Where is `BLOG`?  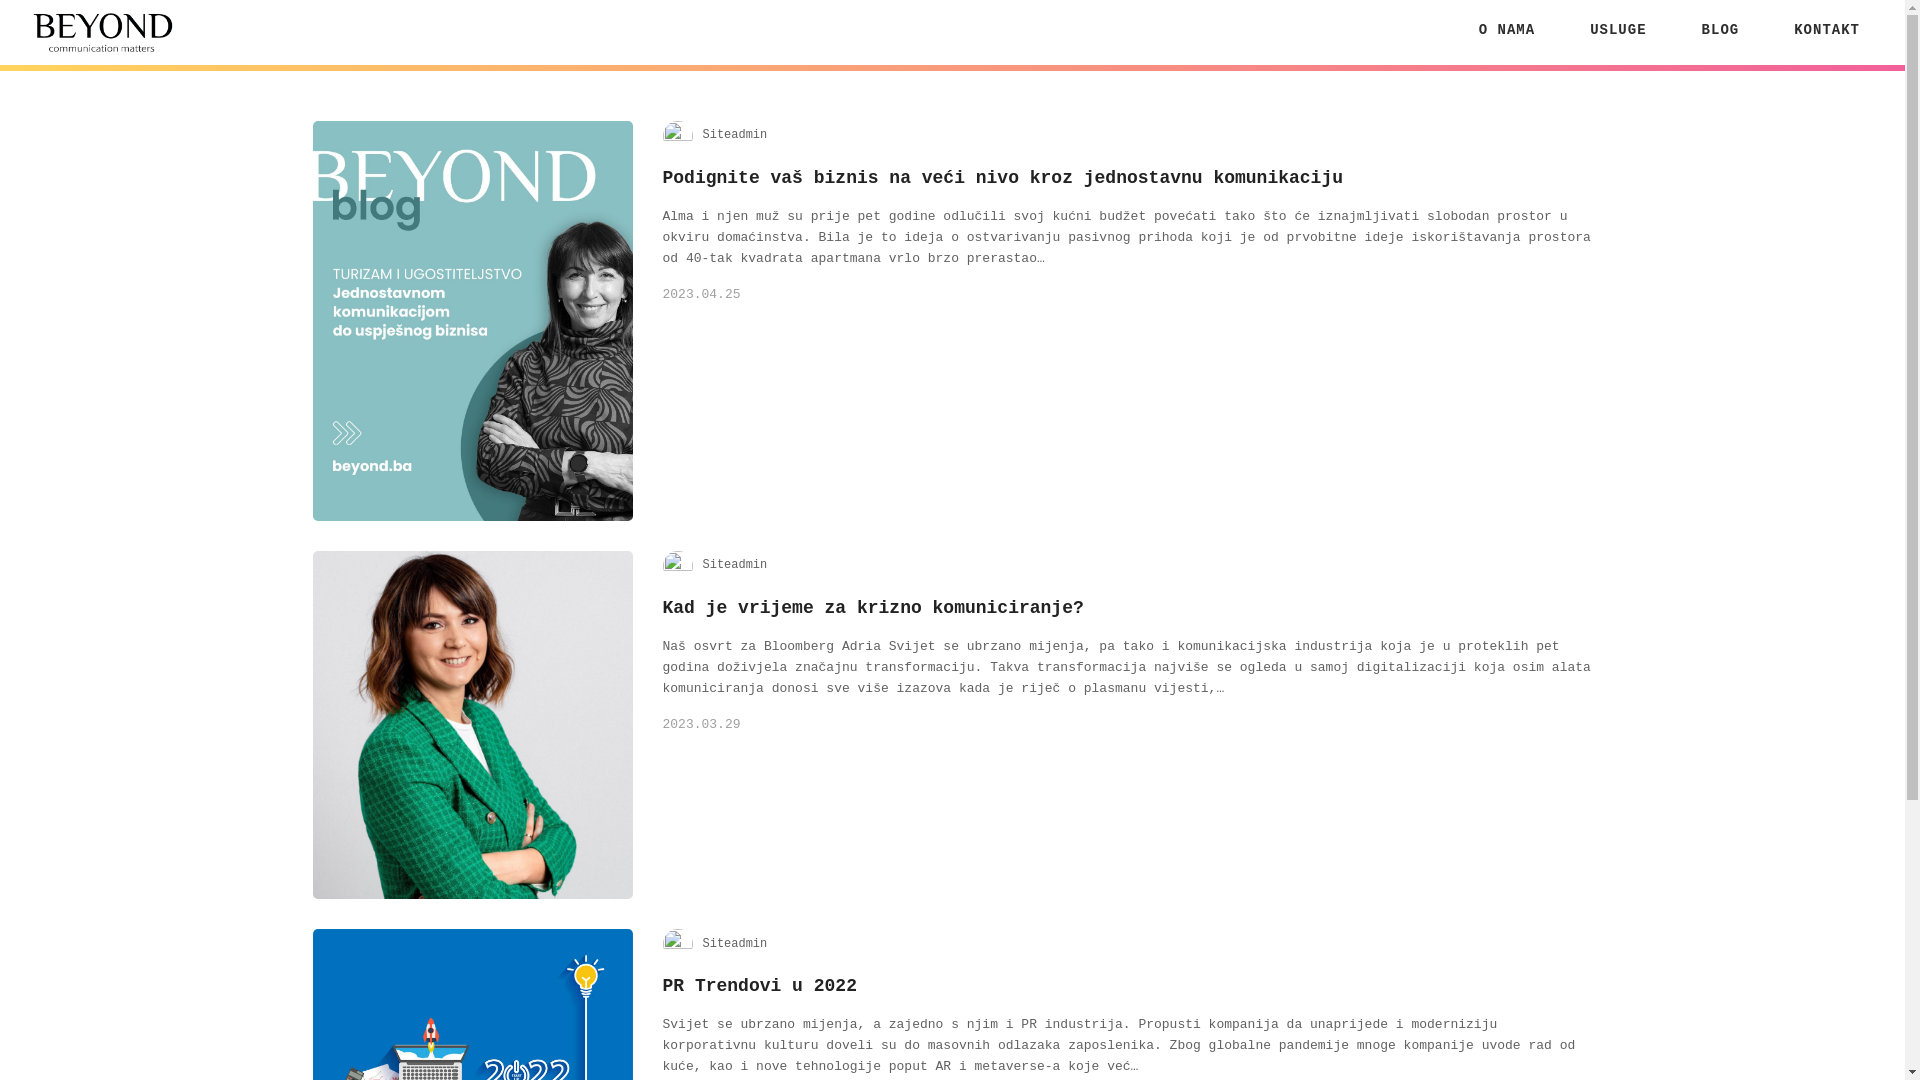
BLOG is located at coordinates (1721, 30).